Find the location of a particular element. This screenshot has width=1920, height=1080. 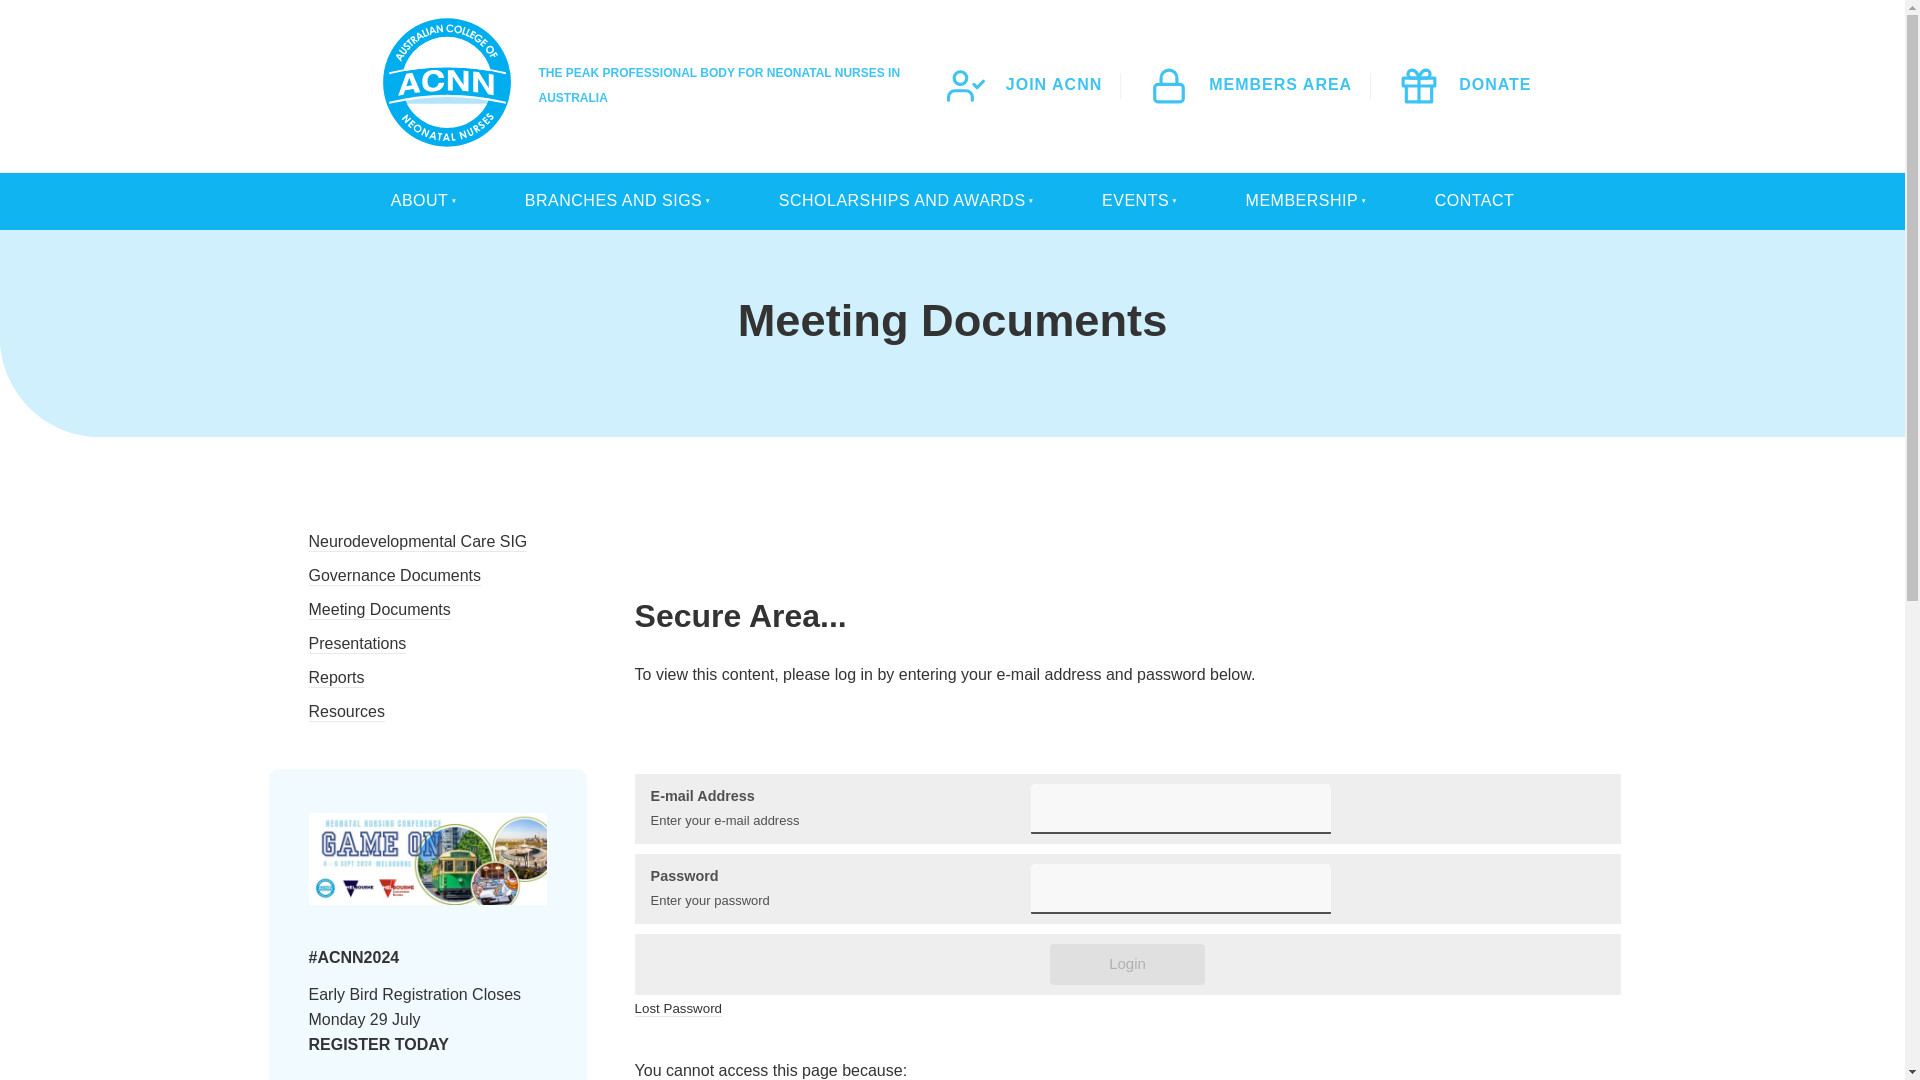

BRANCHES AND SIGS is located at coordinates (614, 201).